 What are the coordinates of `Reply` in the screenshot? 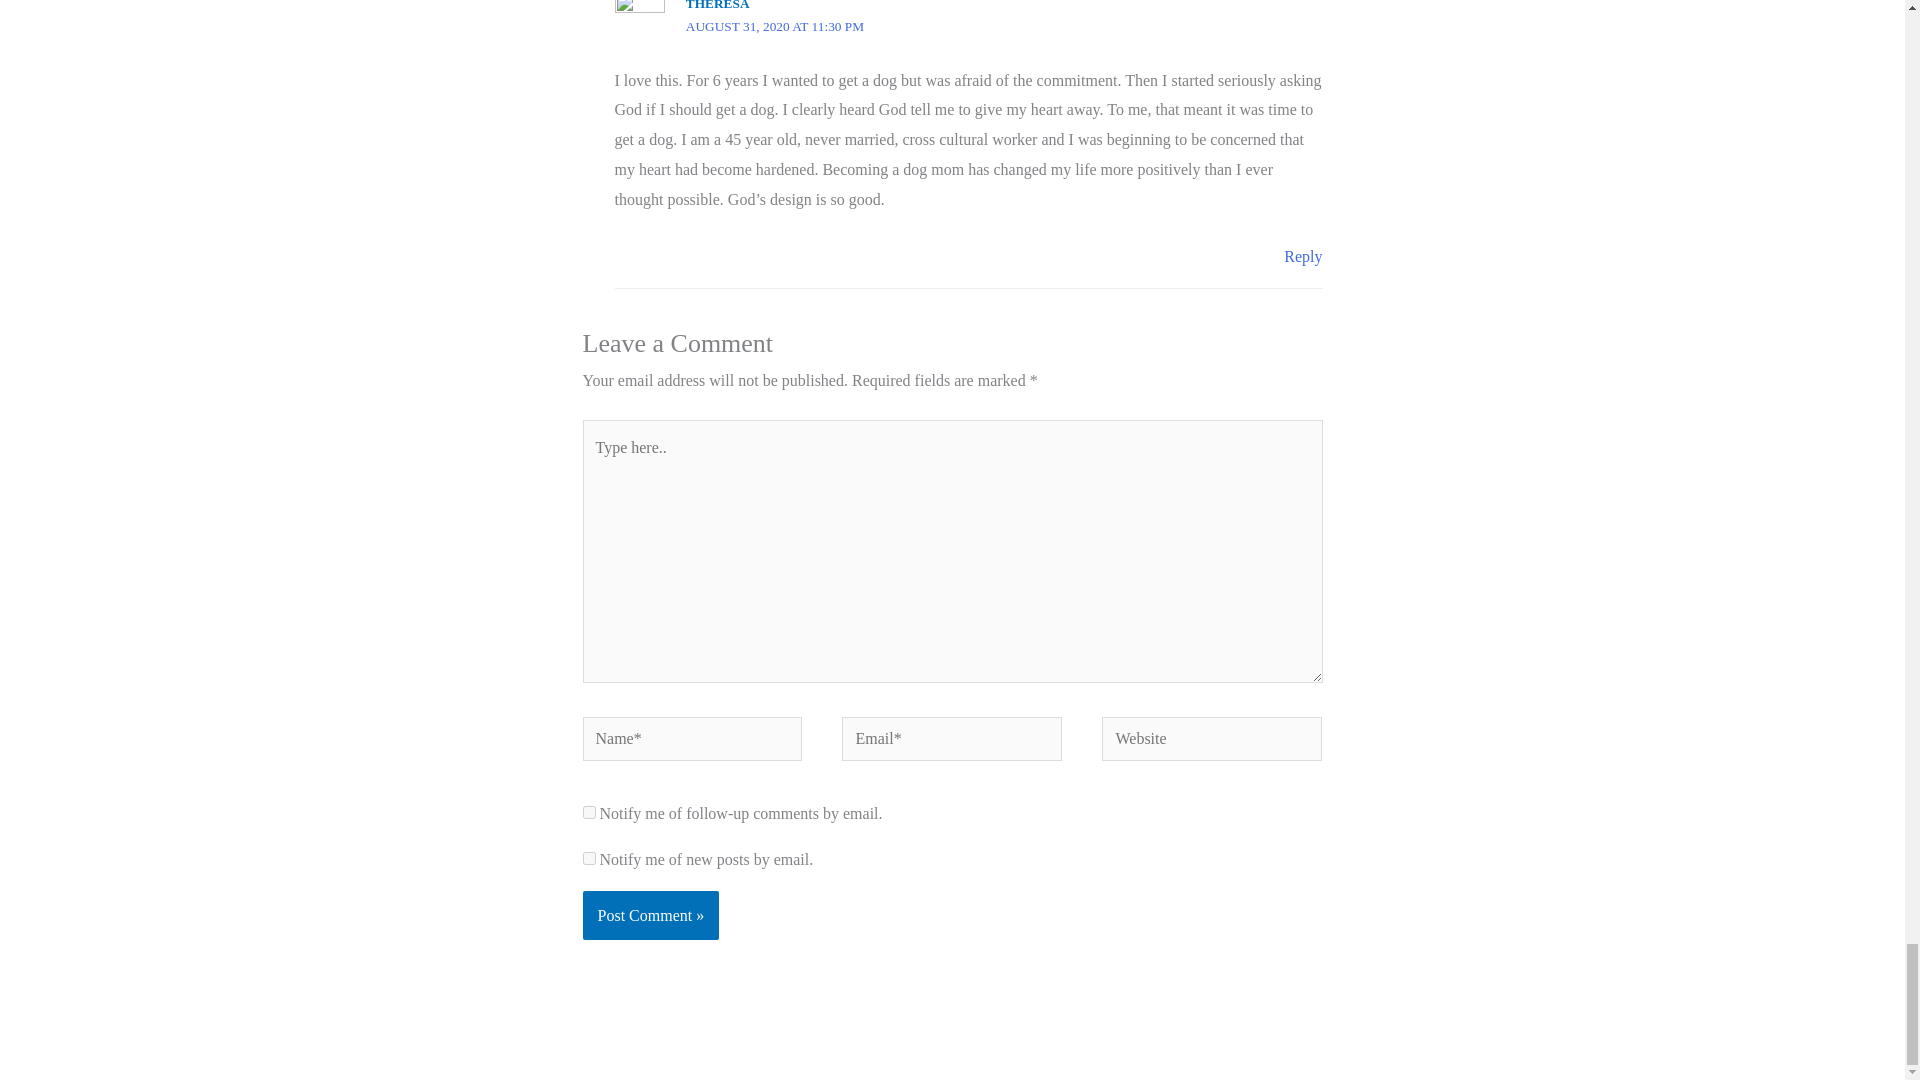 It's located at (1303, 256).